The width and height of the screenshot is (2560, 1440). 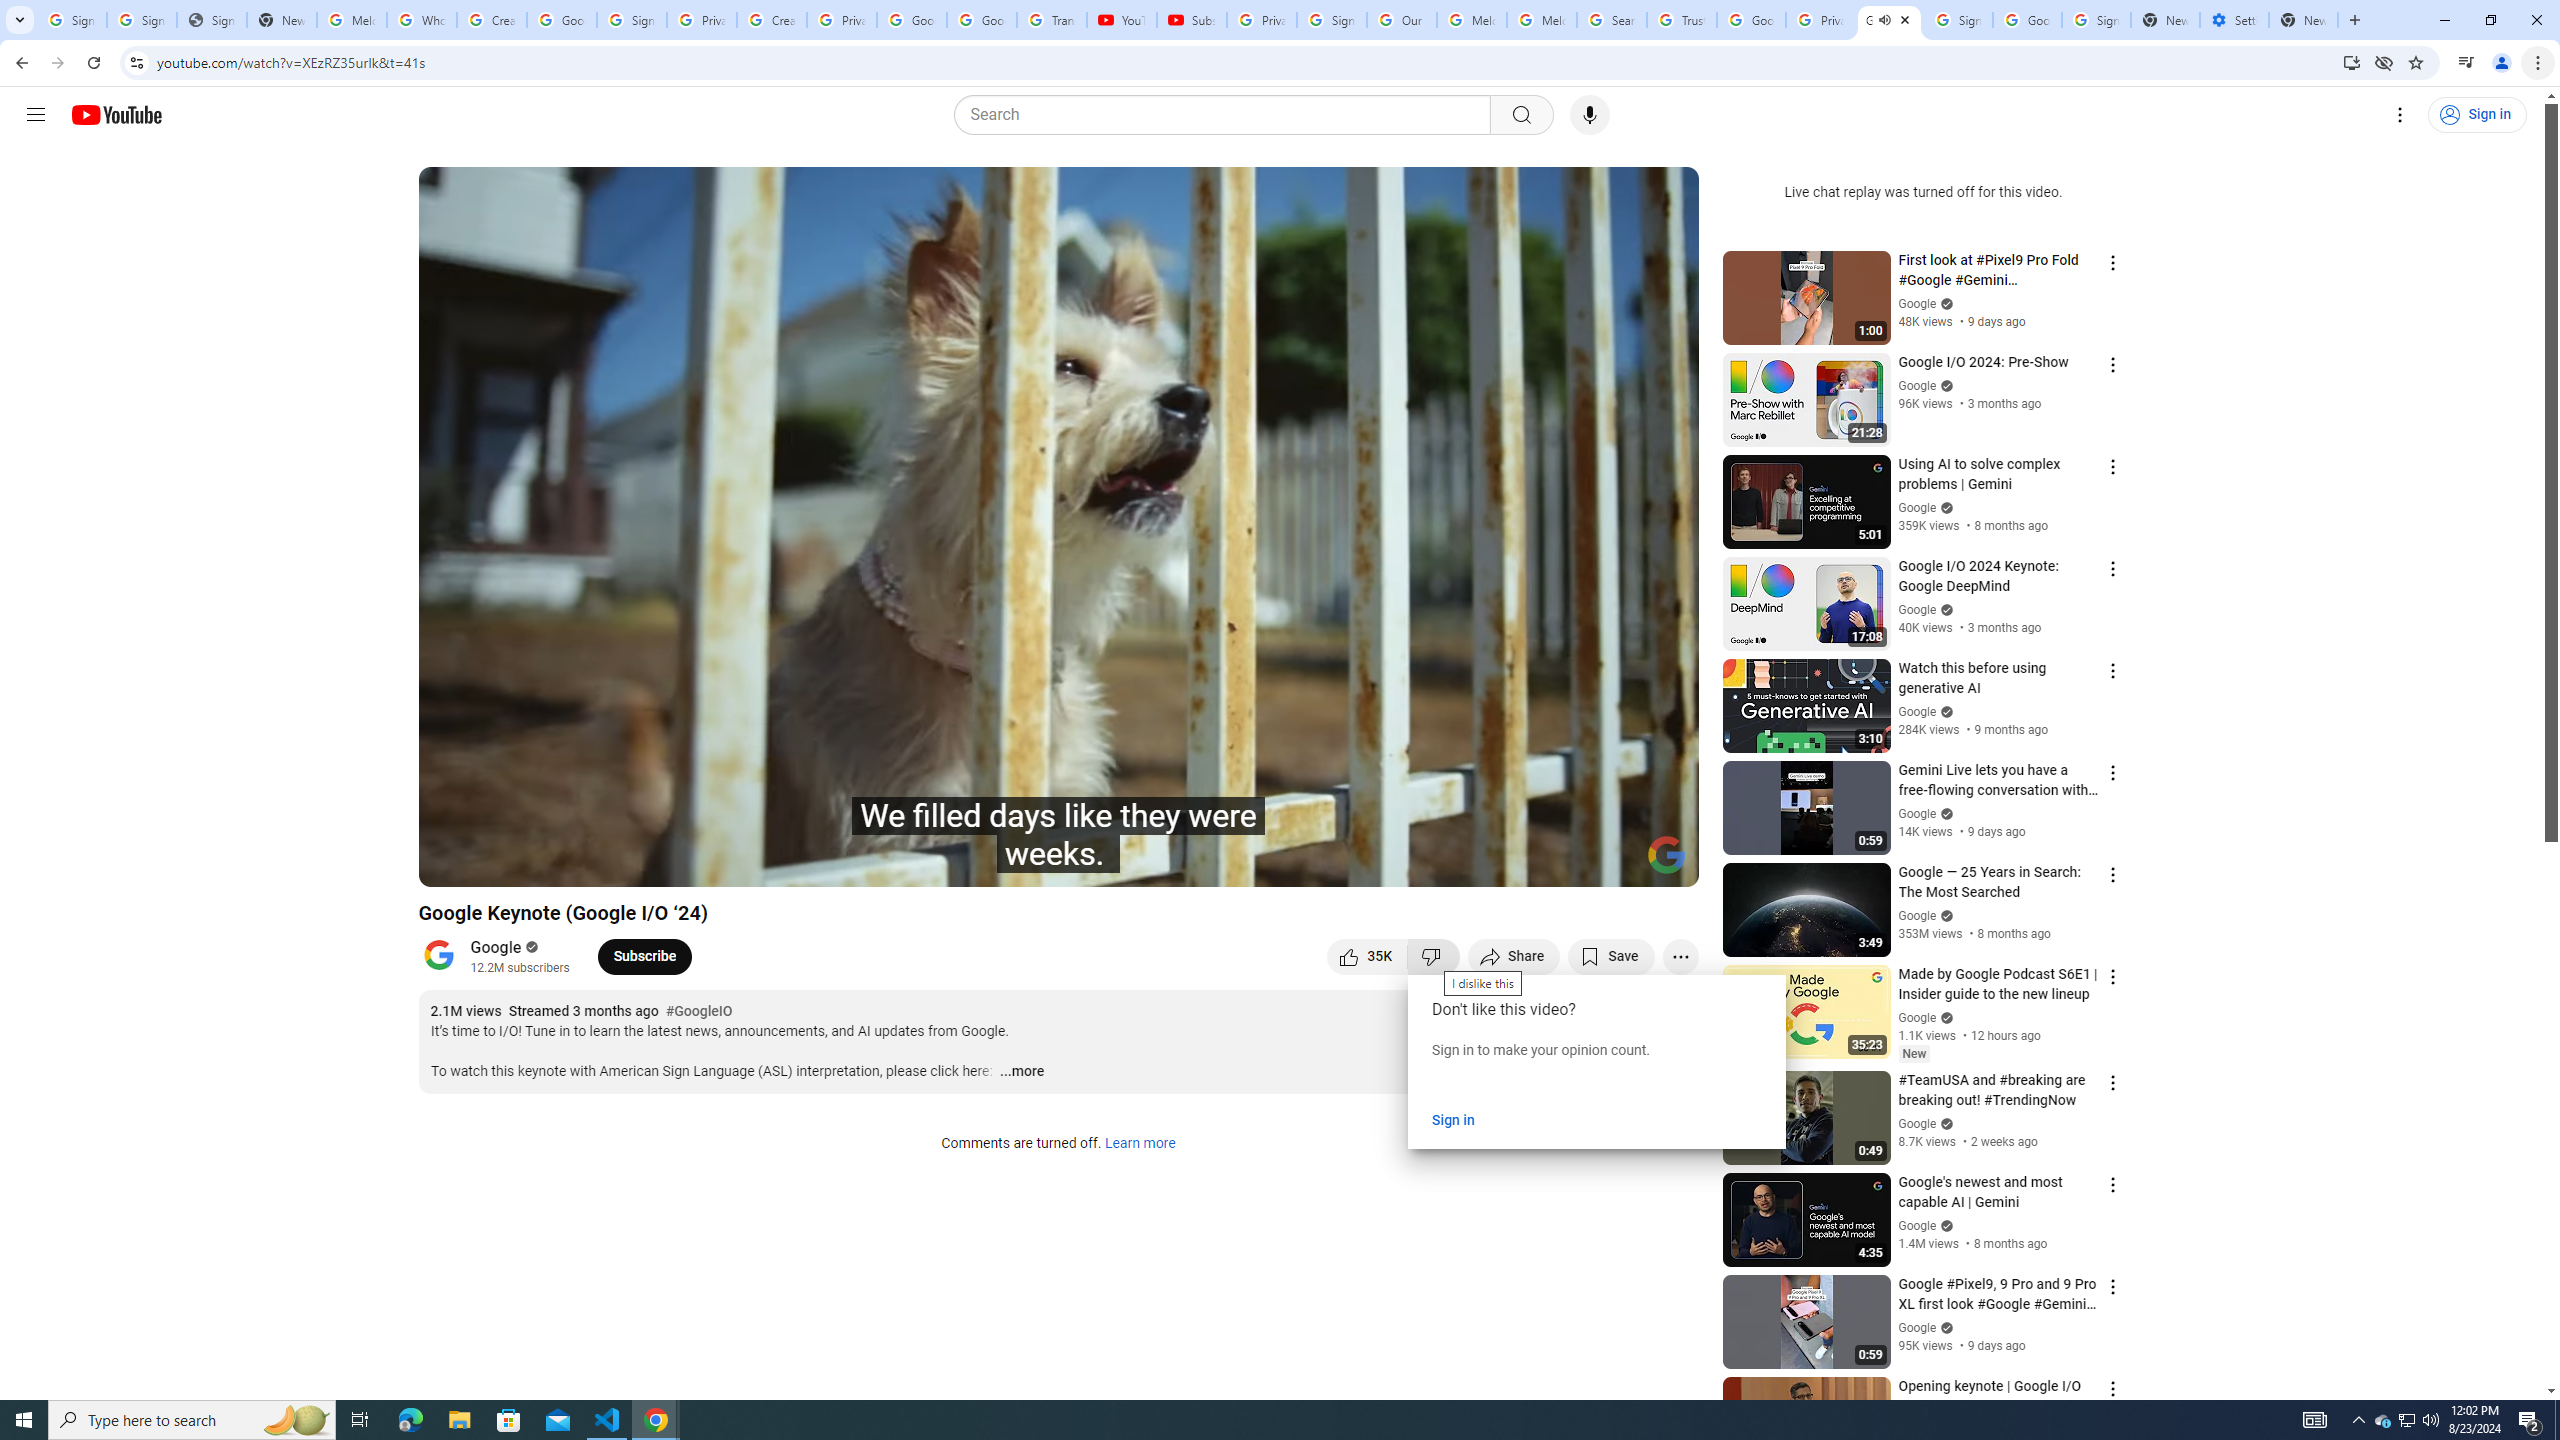 I want to click on Sign In - USA TODAY, so click(x=212, y=20).